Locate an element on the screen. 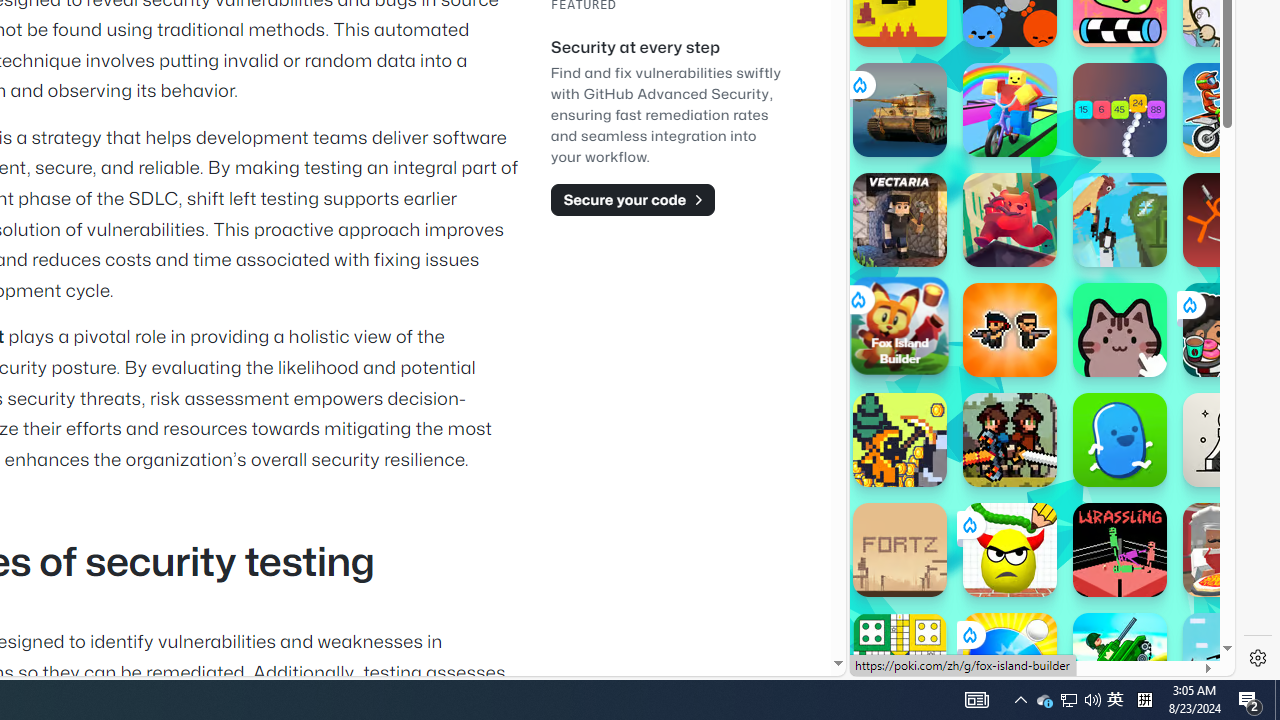  Zombie Rush is located at coordinates (1010, 330).